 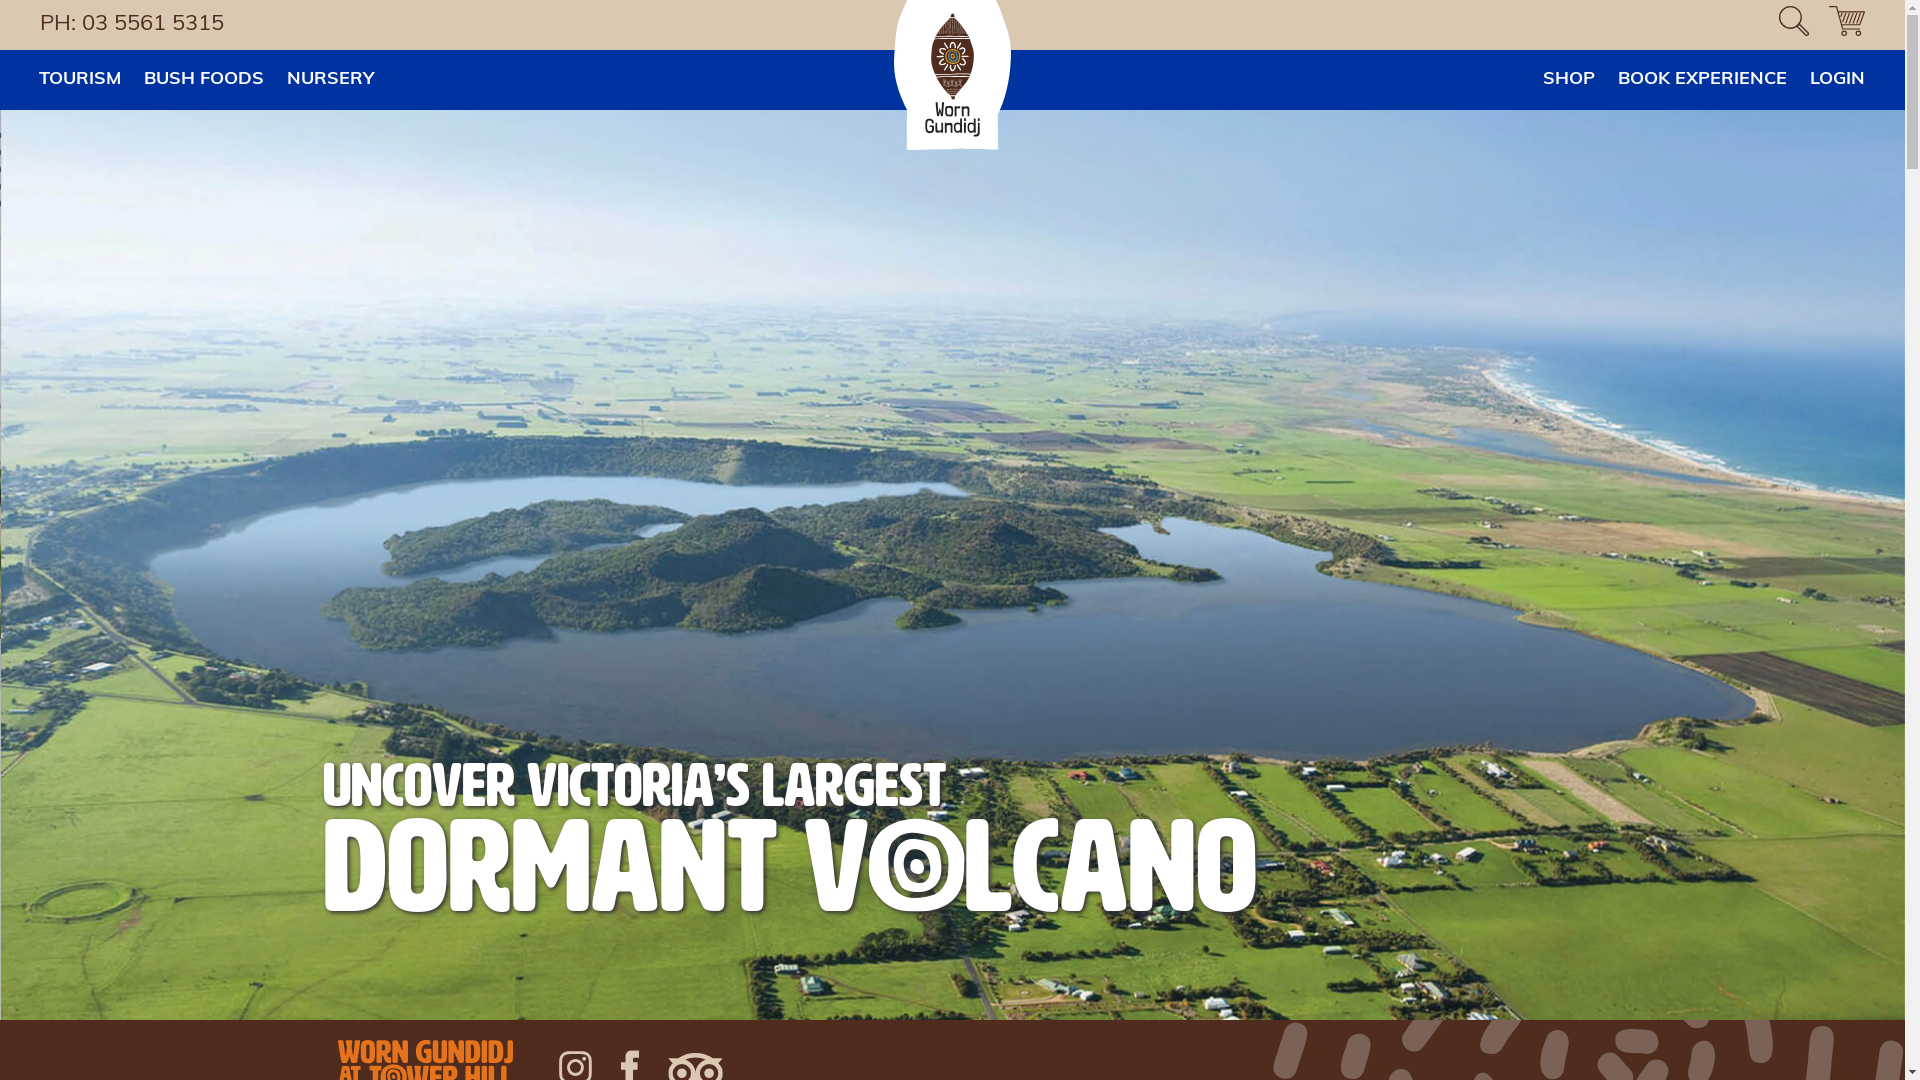 I want to click on Search, so click(x=40, y=26).